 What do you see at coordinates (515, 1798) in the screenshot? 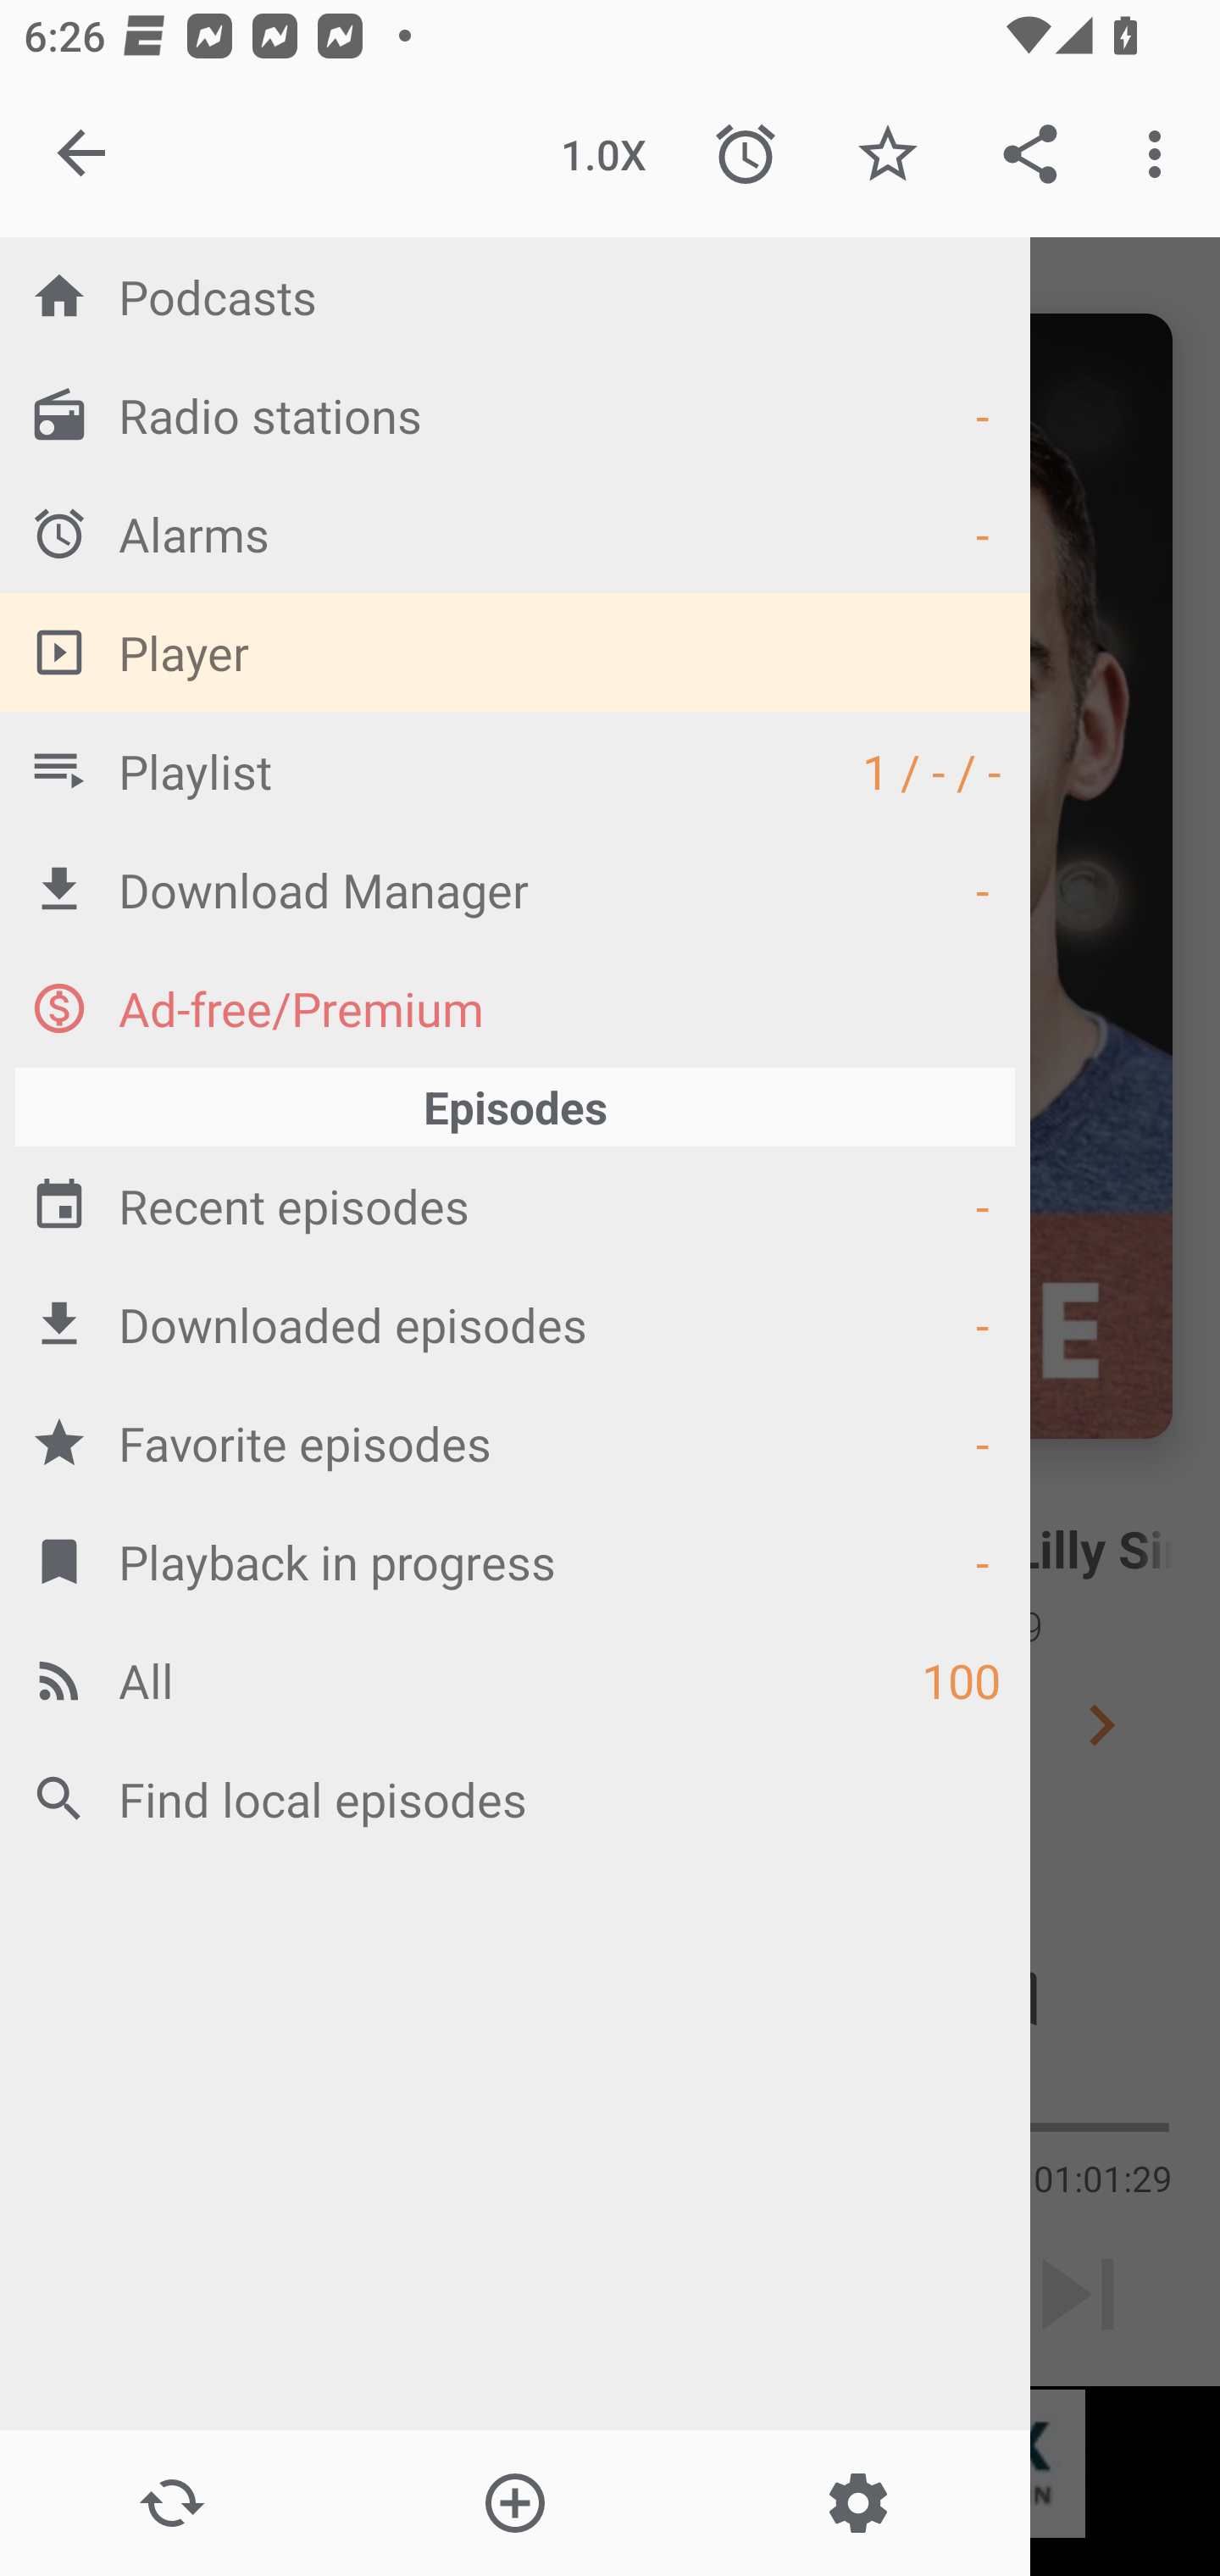
I see `Find local episodes` at bounding box center [515, 1798].